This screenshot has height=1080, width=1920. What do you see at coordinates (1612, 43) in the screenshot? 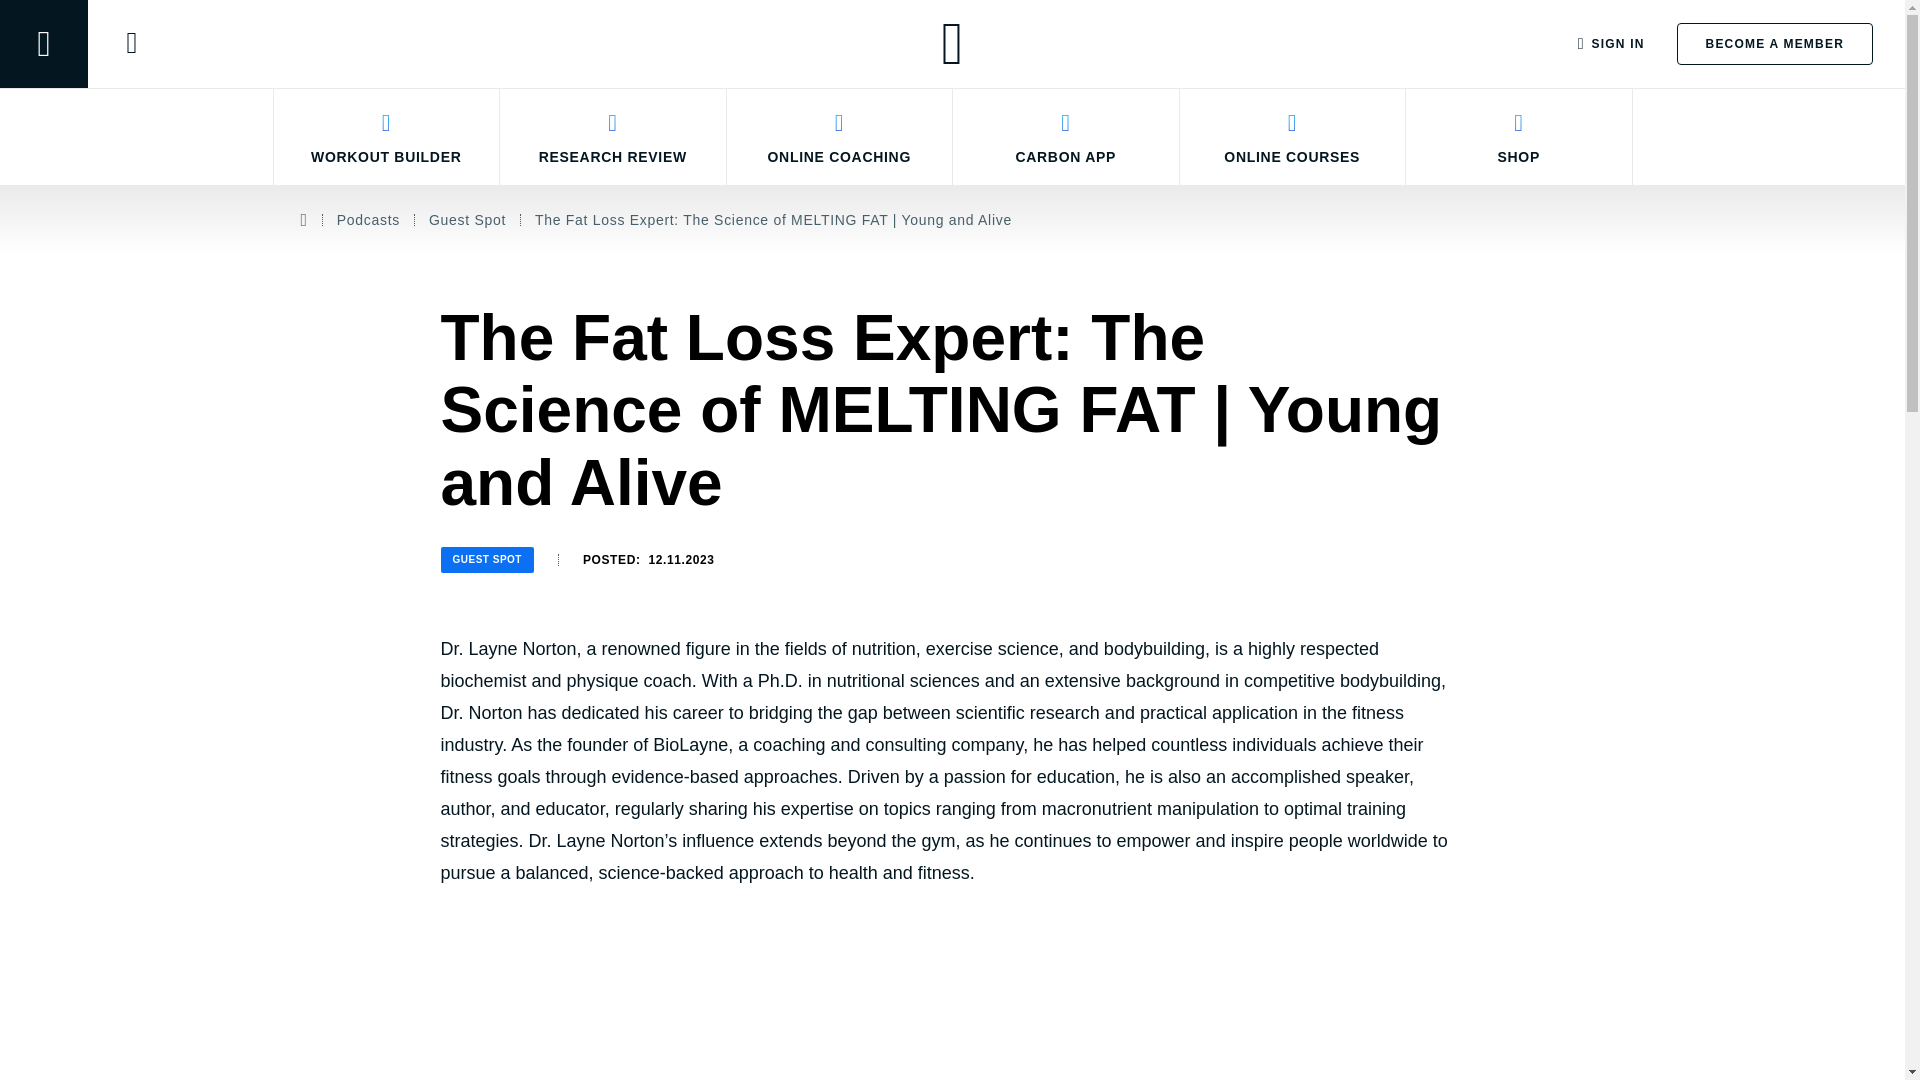
I see `SIGN IN` at bounding box center [1612, 43].